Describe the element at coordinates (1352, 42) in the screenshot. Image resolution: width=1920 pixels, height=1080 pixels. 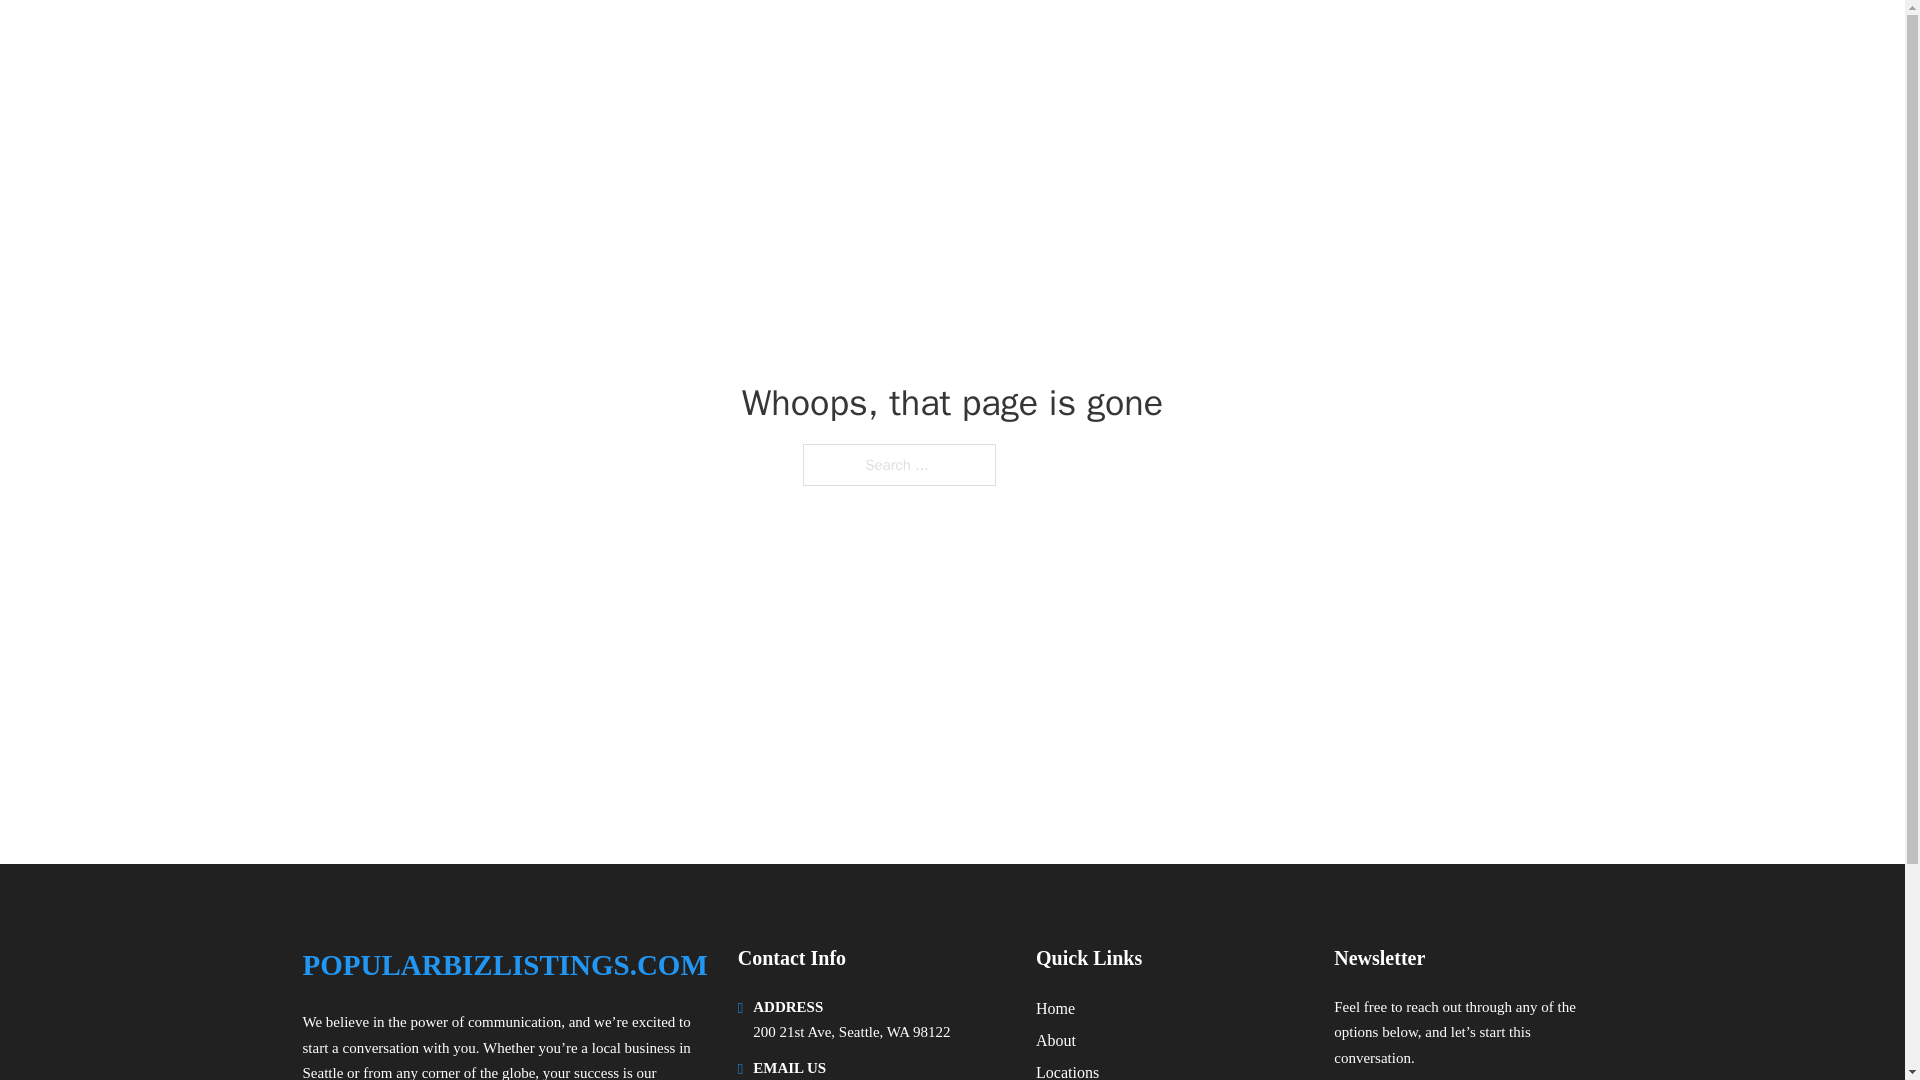
I see `HOME` at that location.